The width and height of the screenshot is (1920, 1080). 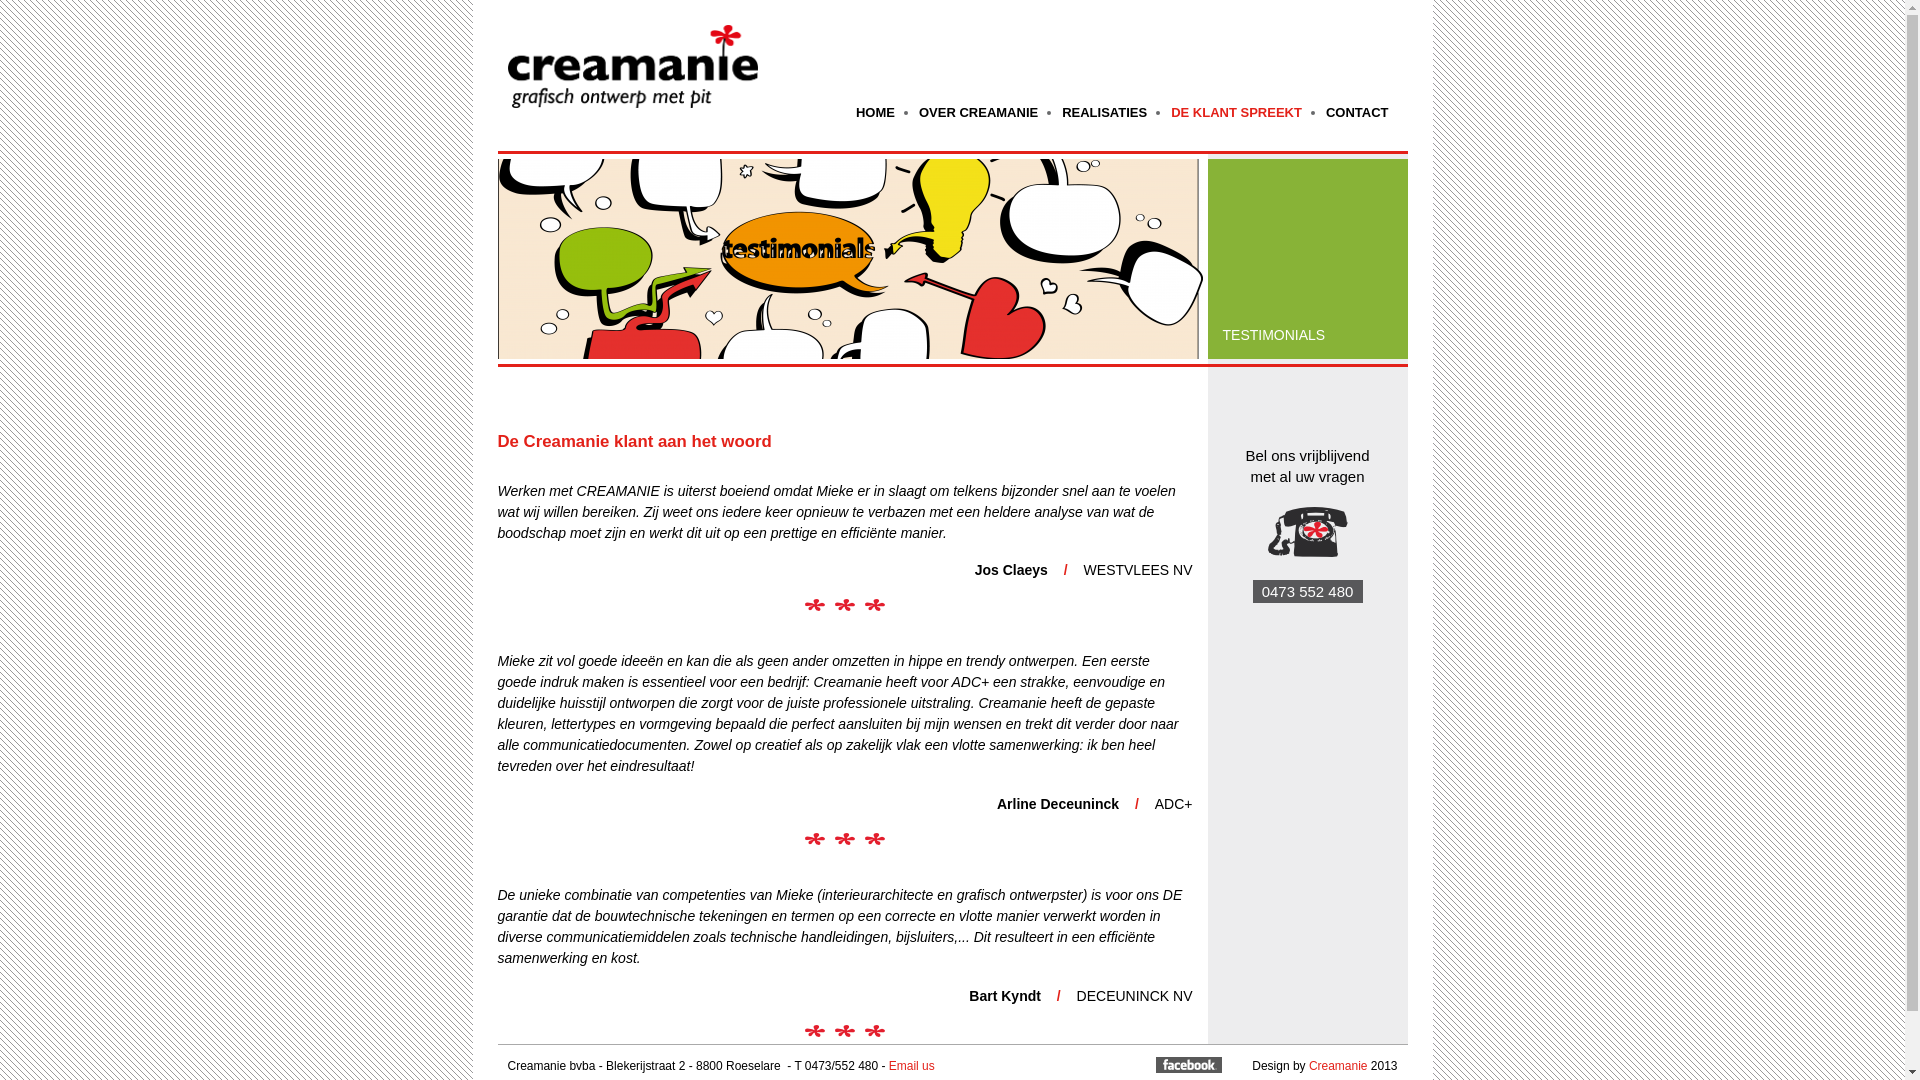 What do you see at coordinates (1236, 112) in the screenshot?
I see `DE KLANT SPREEKT` at bounding box center [1236, 112].